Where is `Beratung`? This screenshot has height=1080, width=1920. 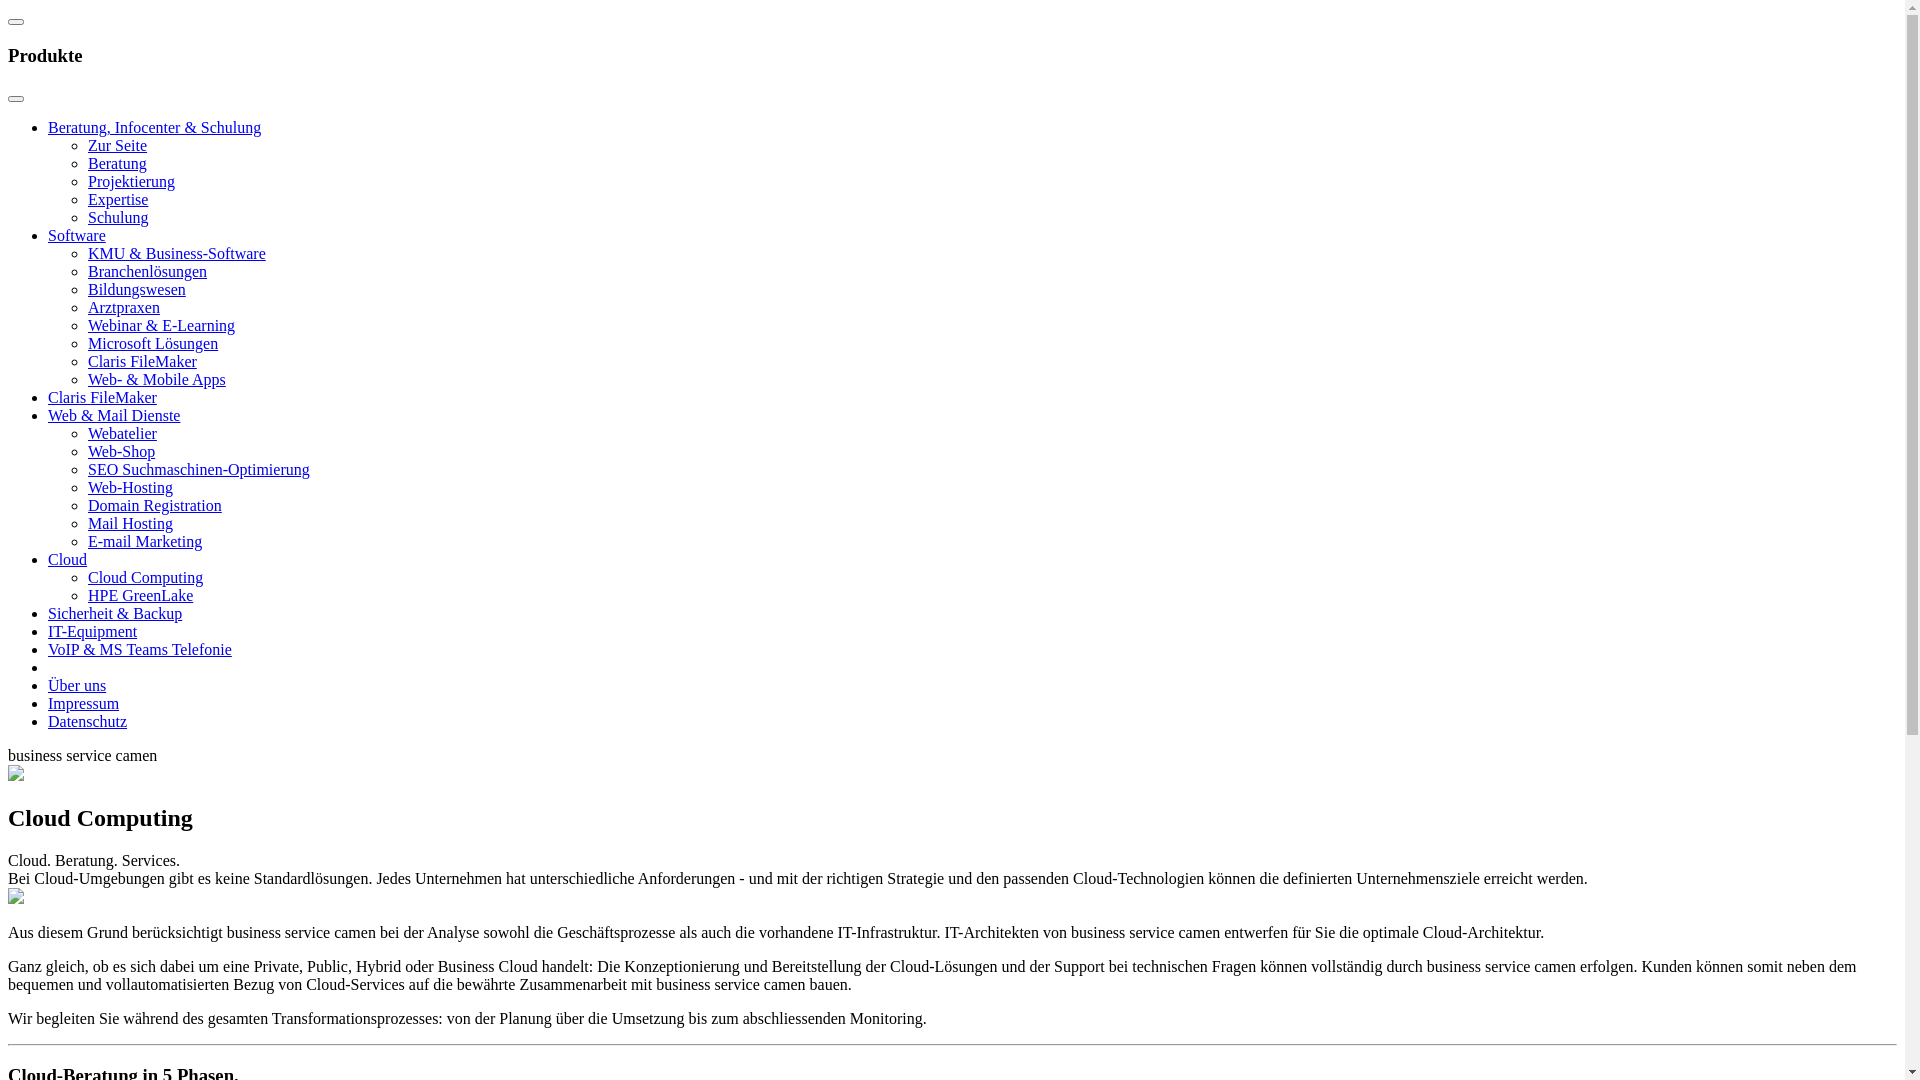
Beratung is located at coordinates (118, 164).